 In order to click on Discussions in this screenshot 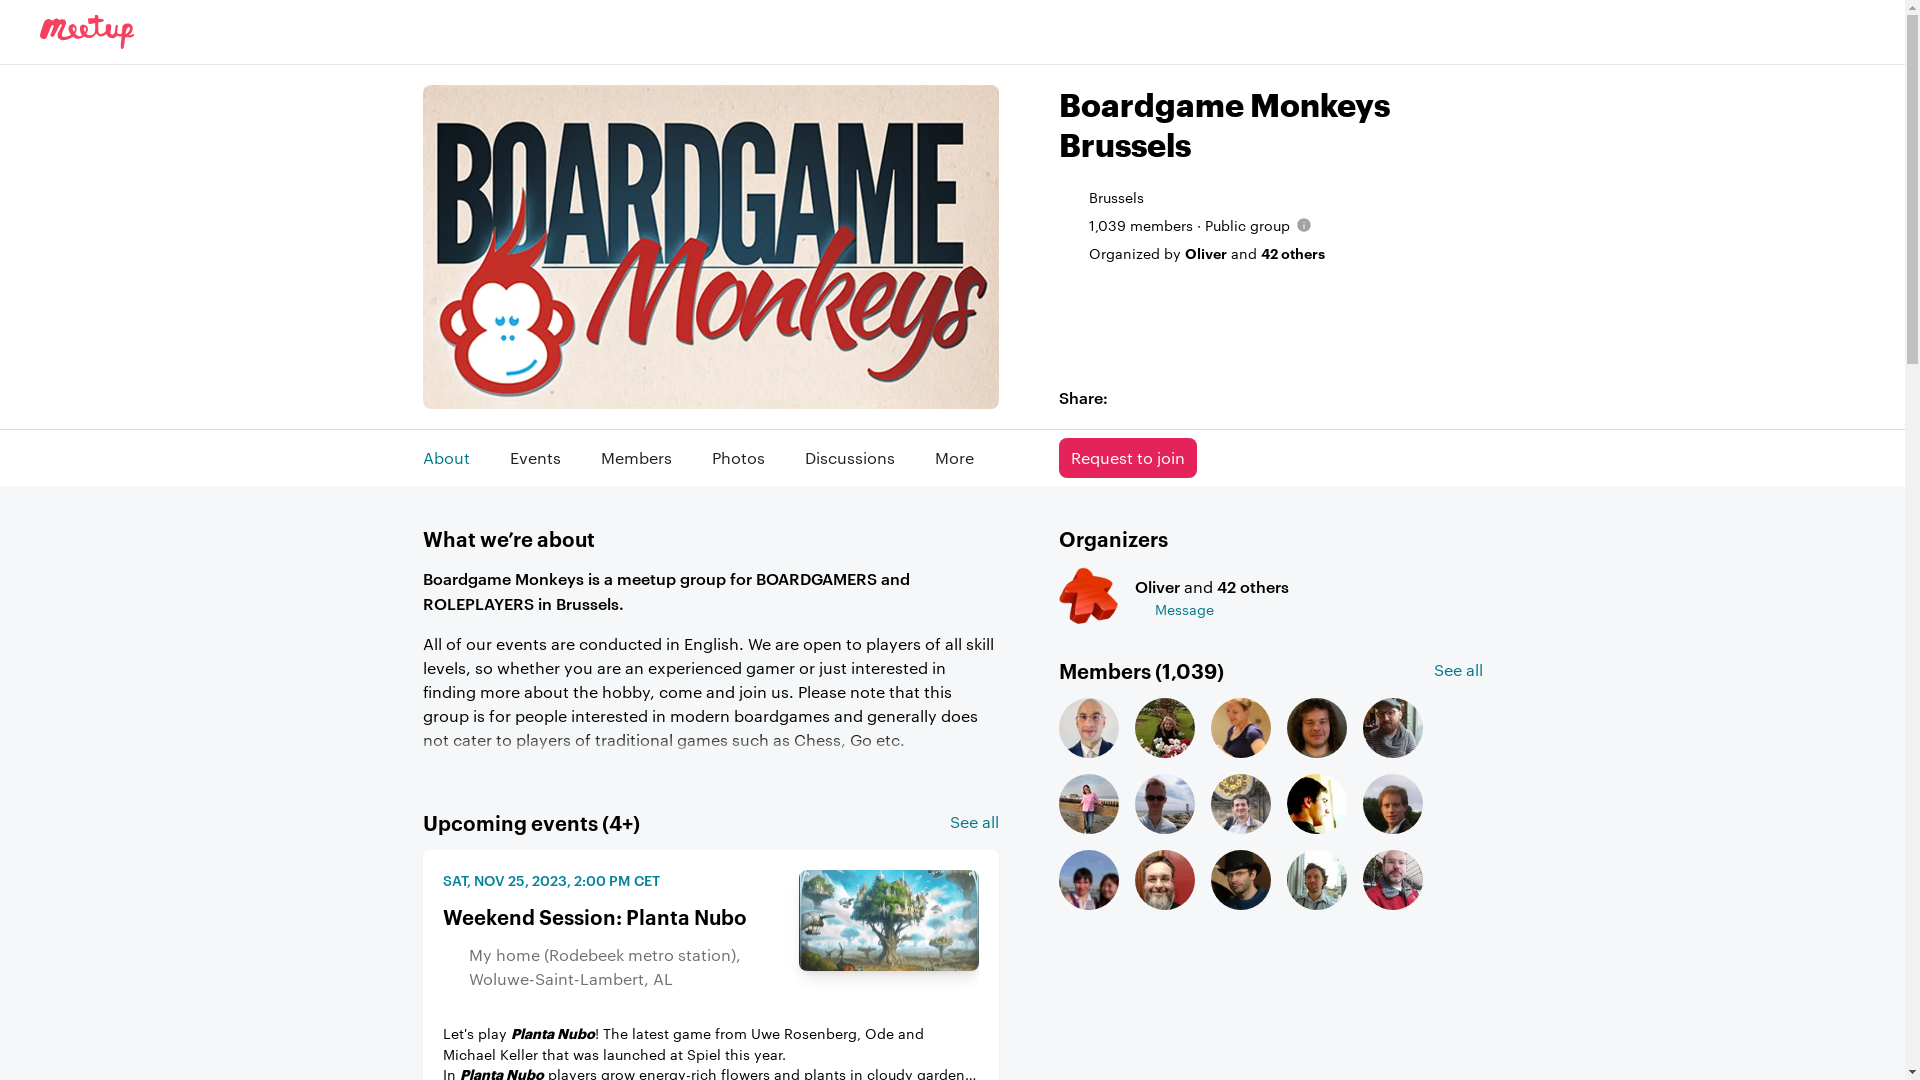, I will do `click(849, 458)`.